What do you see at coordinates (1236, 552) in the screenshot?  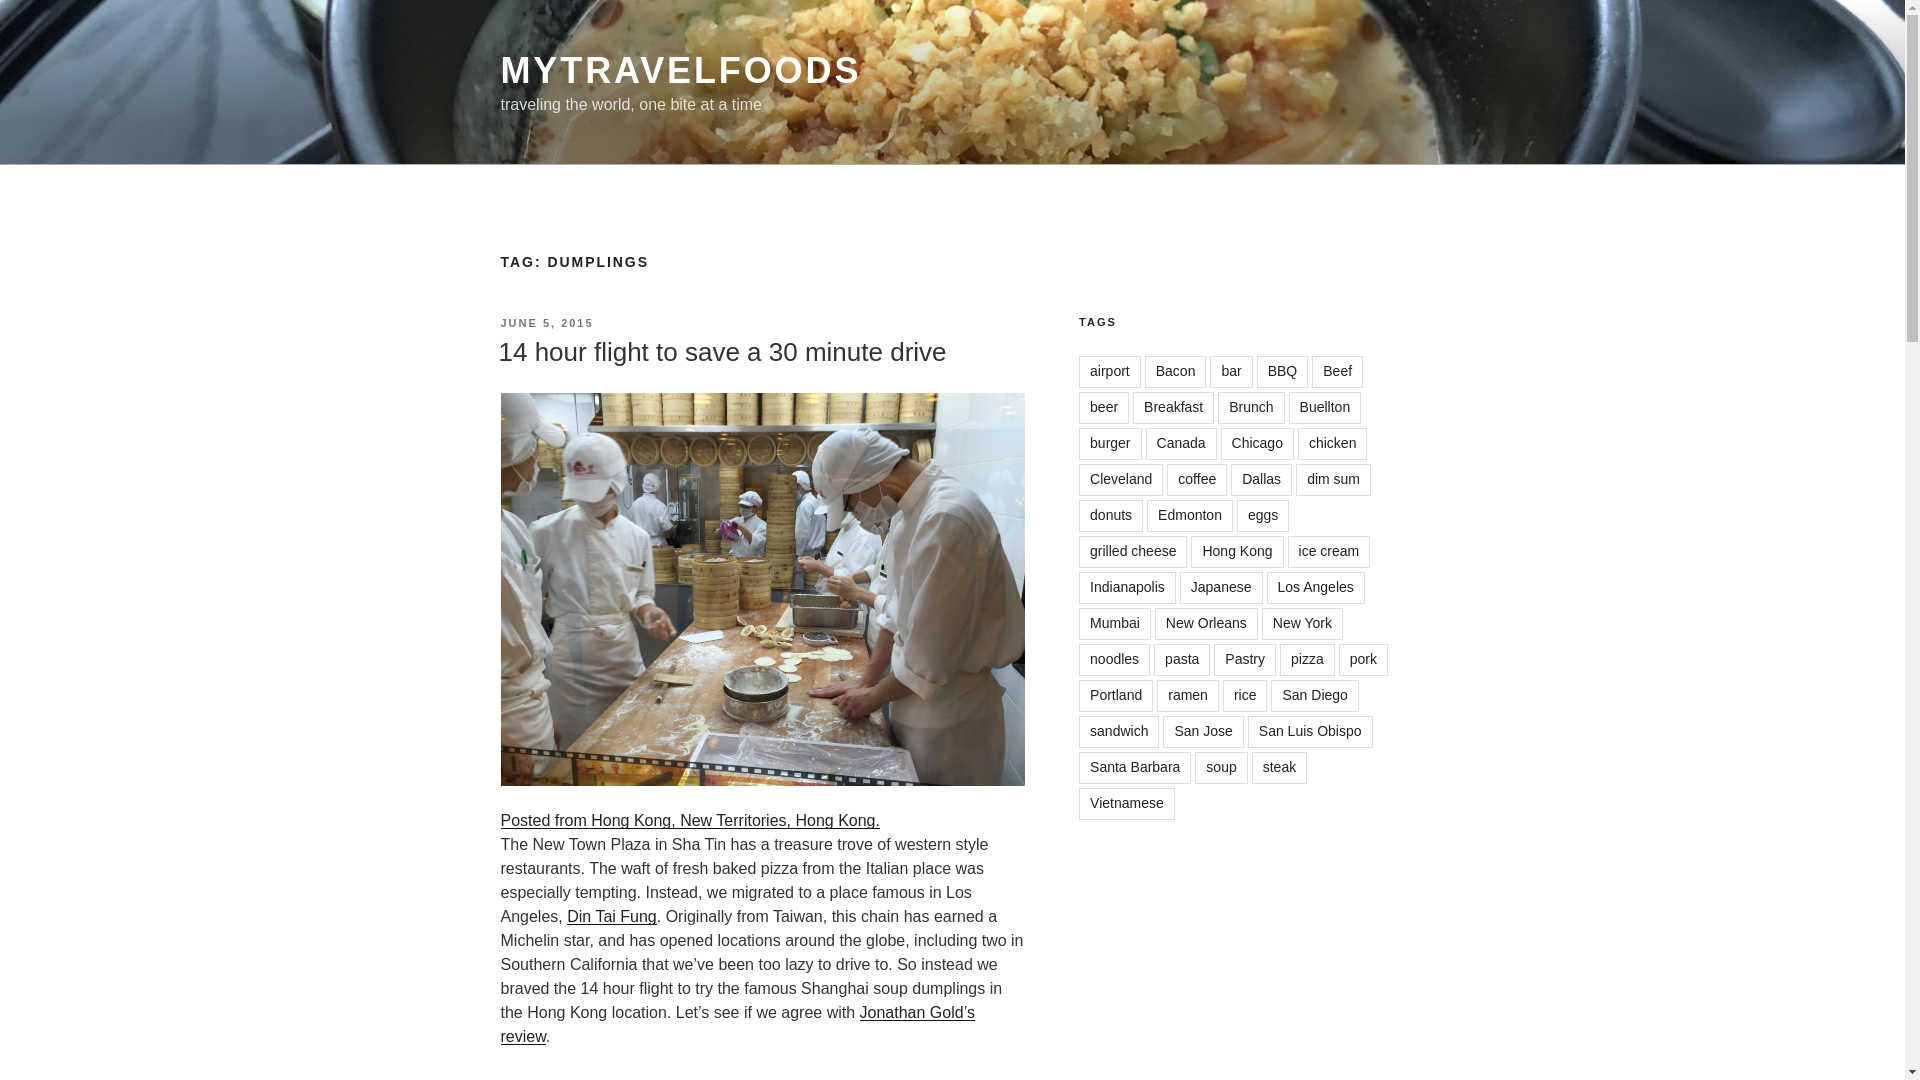 I see `Hong Kong` at bounding box center [1236, 552].